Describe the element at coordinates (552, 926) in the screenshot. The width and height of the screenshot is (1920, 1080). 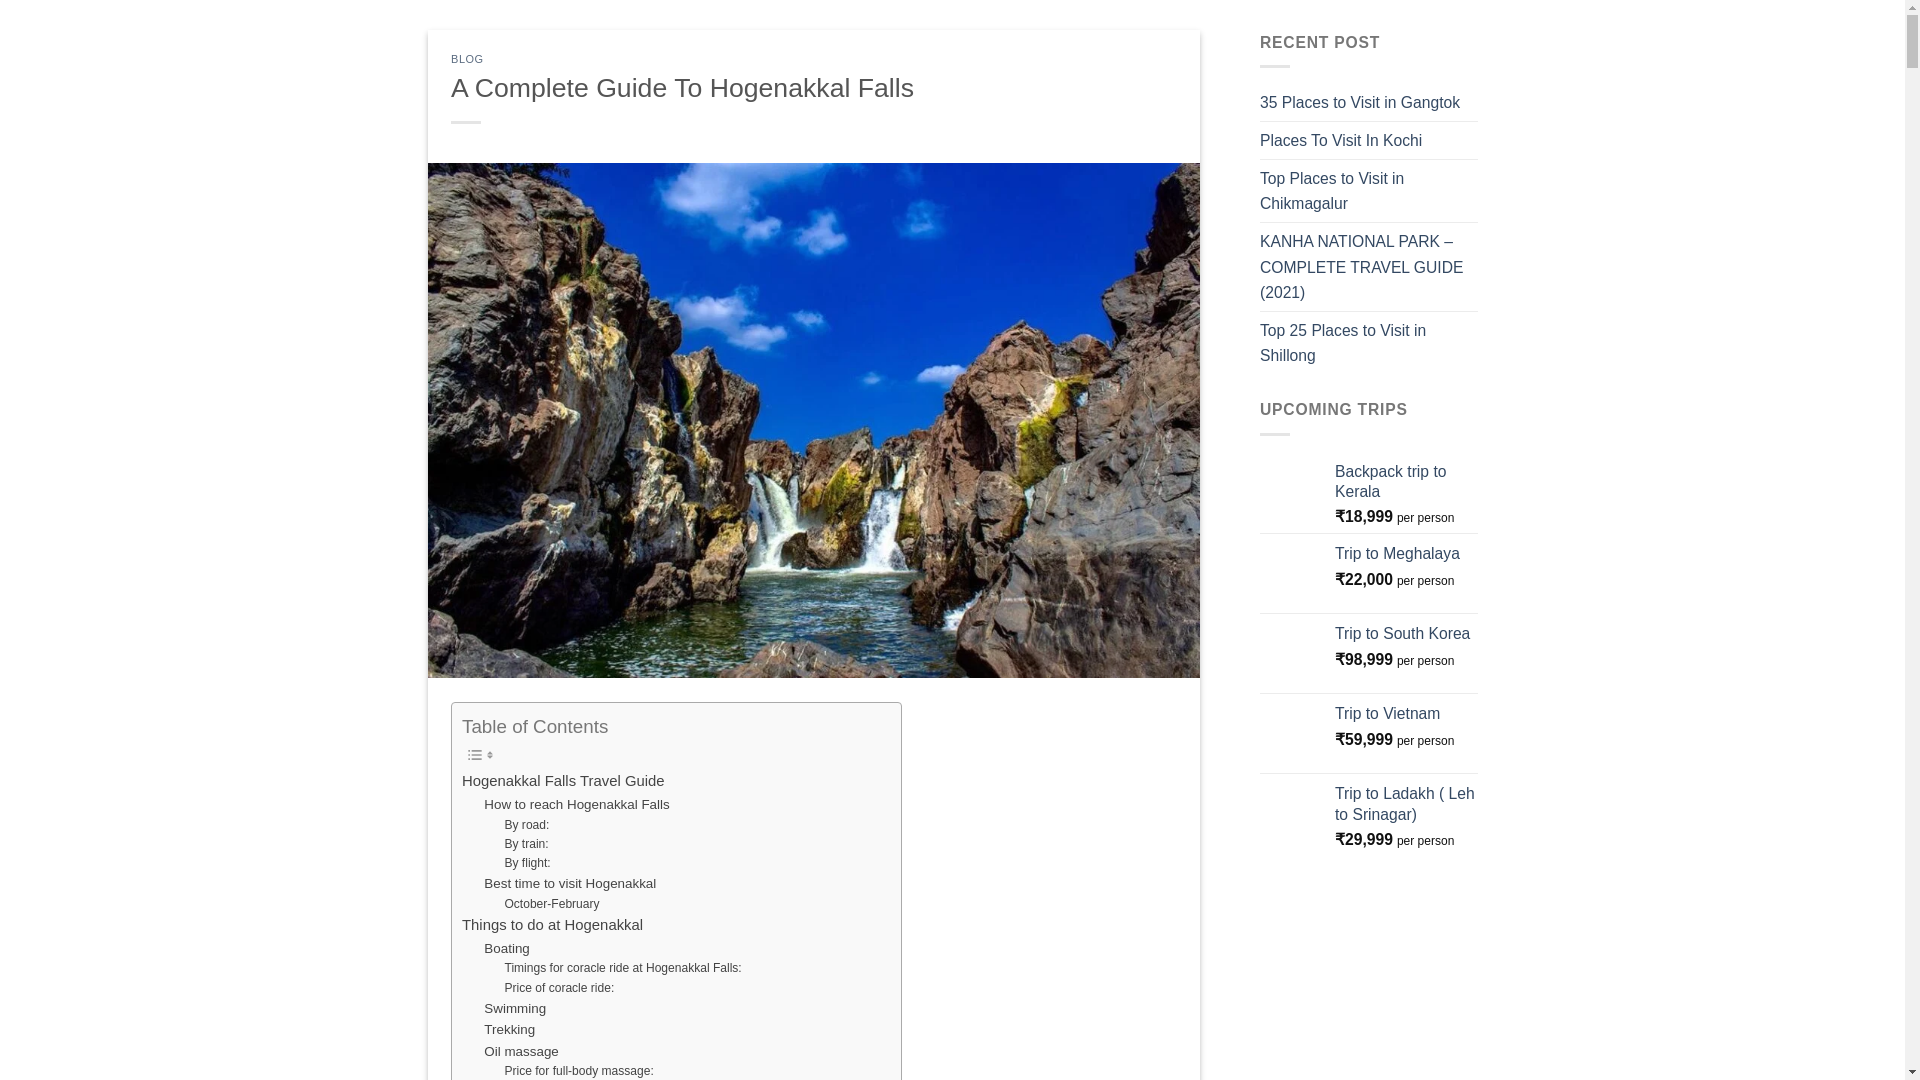
I see `Things to do at Hogenakkal` at that location.